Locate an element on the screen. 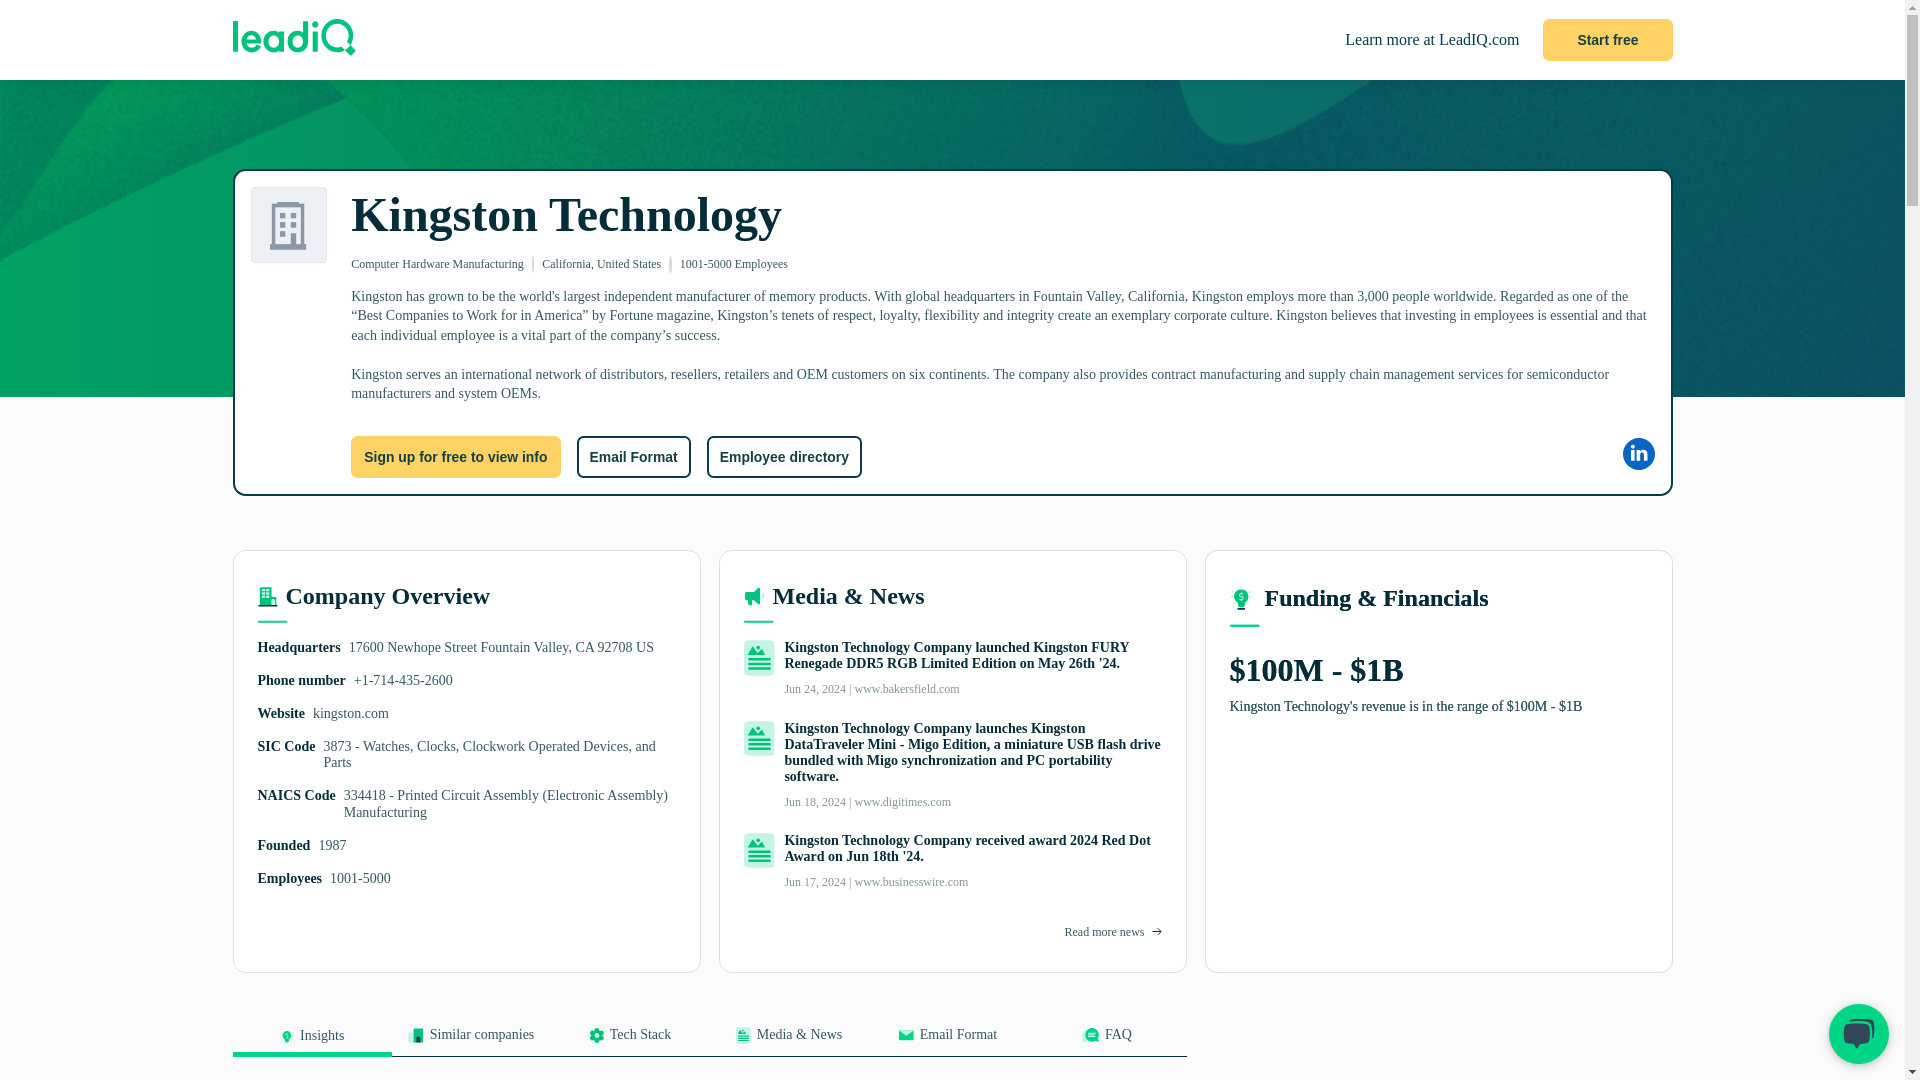  Start free is located at coordinates (1608, 40).